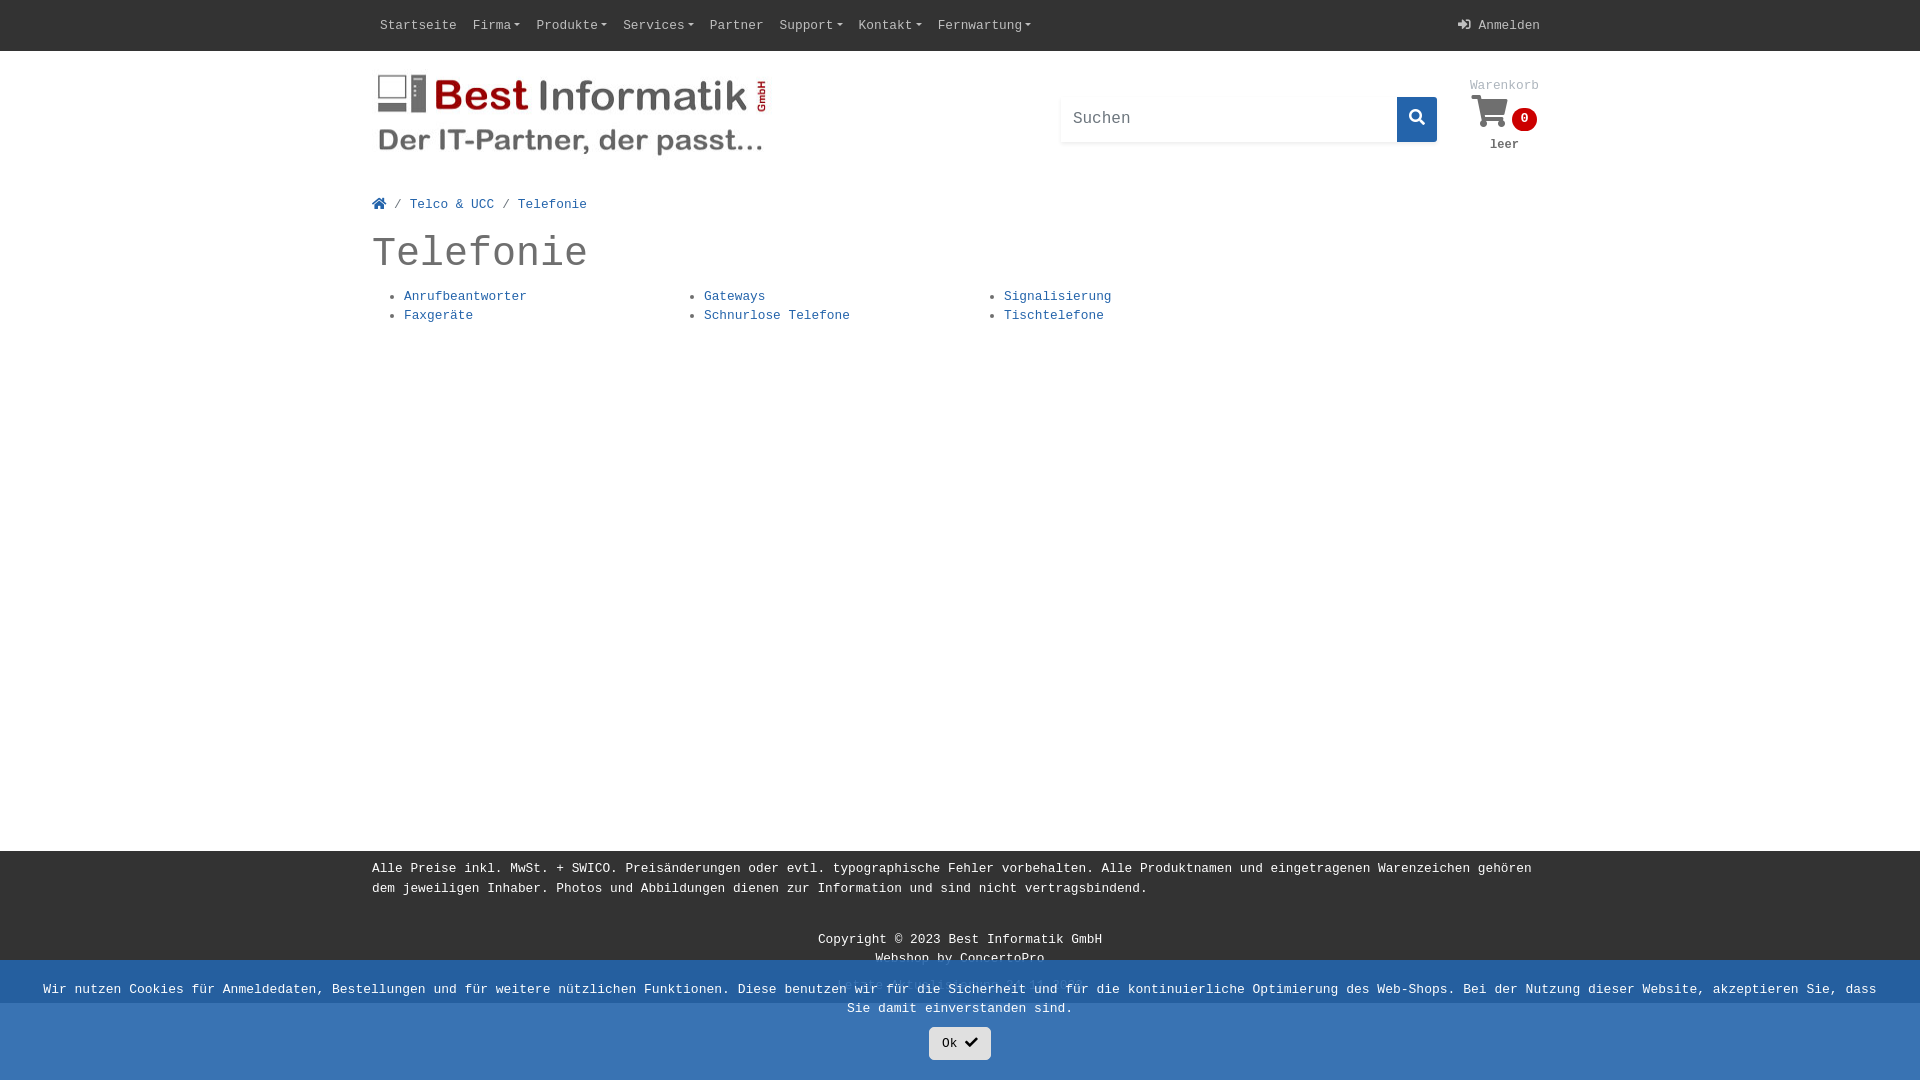 This screenshot has width=1920, height=1080. What do you see at coordinates (777, 316) in the screenshot?
I see `Schnurlose Telefone` at bounding box center [777, 316].